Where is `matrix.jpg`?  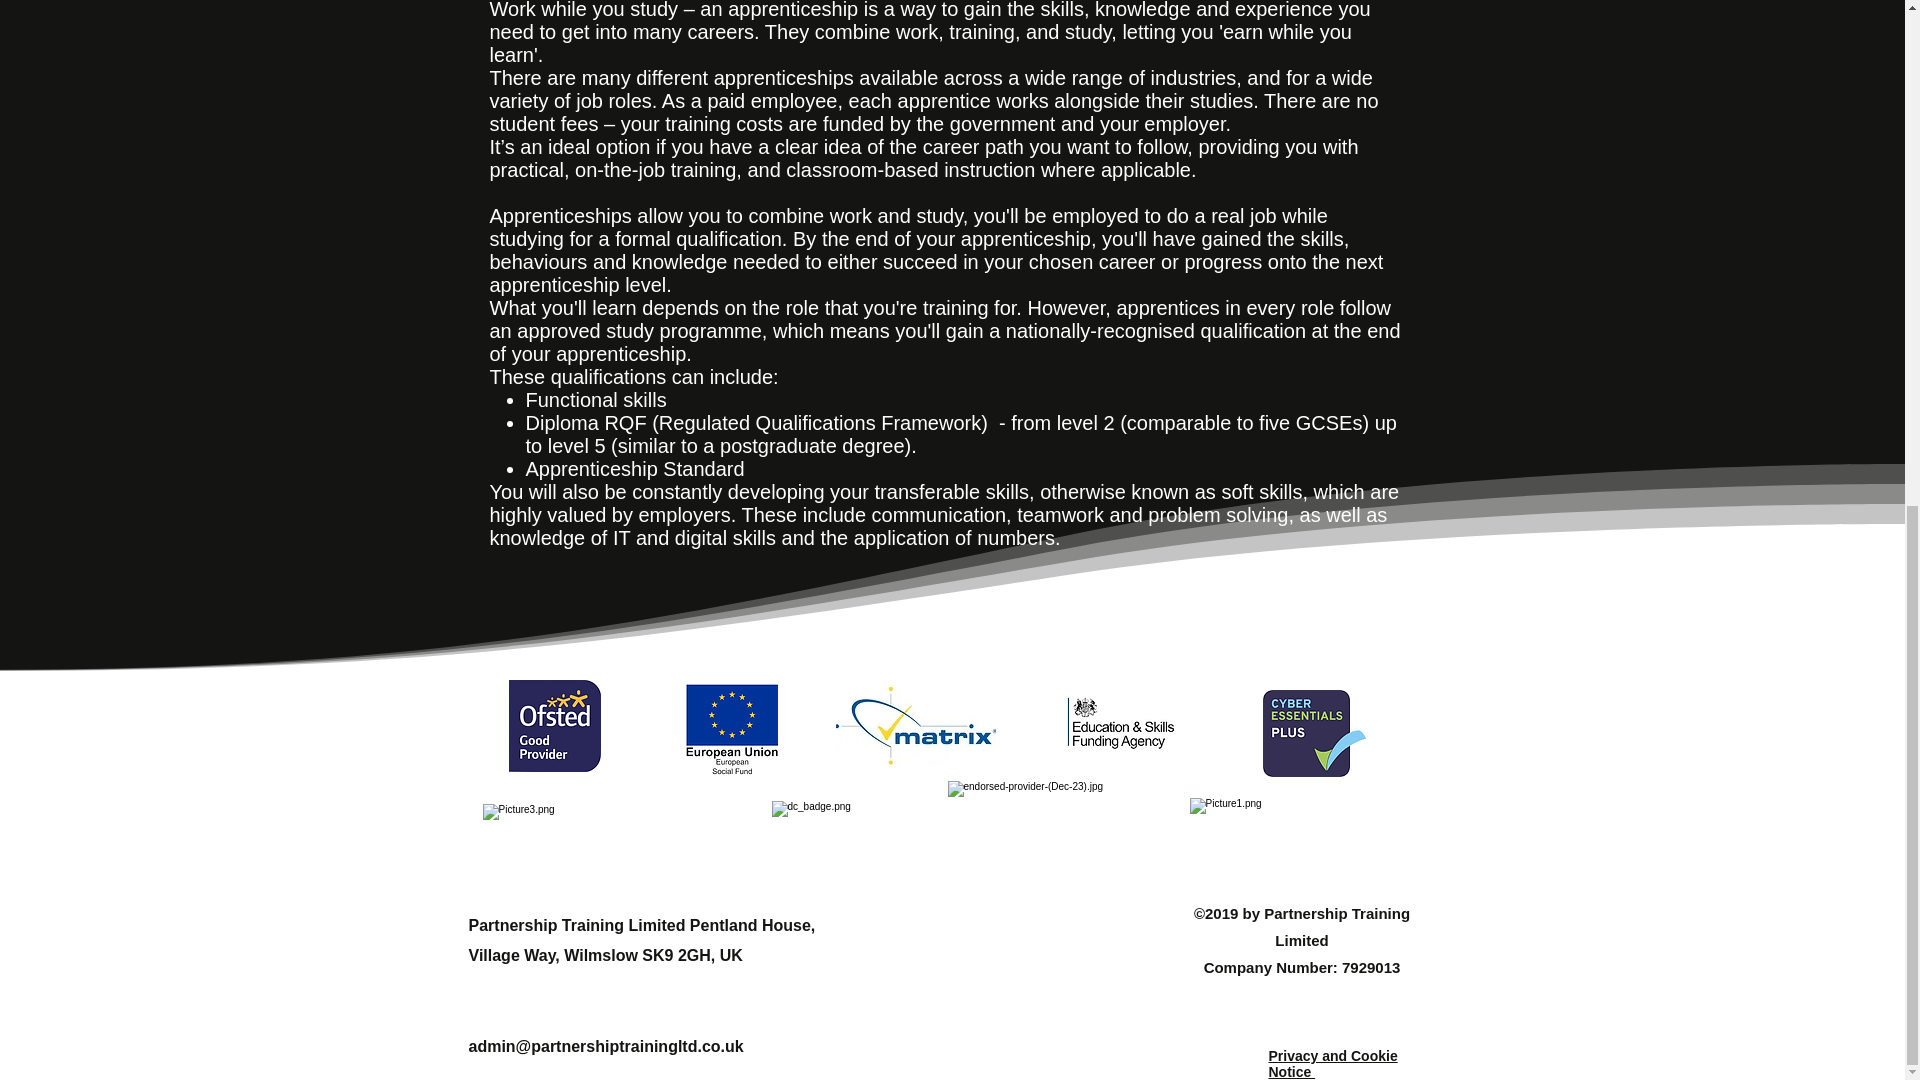
matrix.jpg is located at coordinates (916, 725).